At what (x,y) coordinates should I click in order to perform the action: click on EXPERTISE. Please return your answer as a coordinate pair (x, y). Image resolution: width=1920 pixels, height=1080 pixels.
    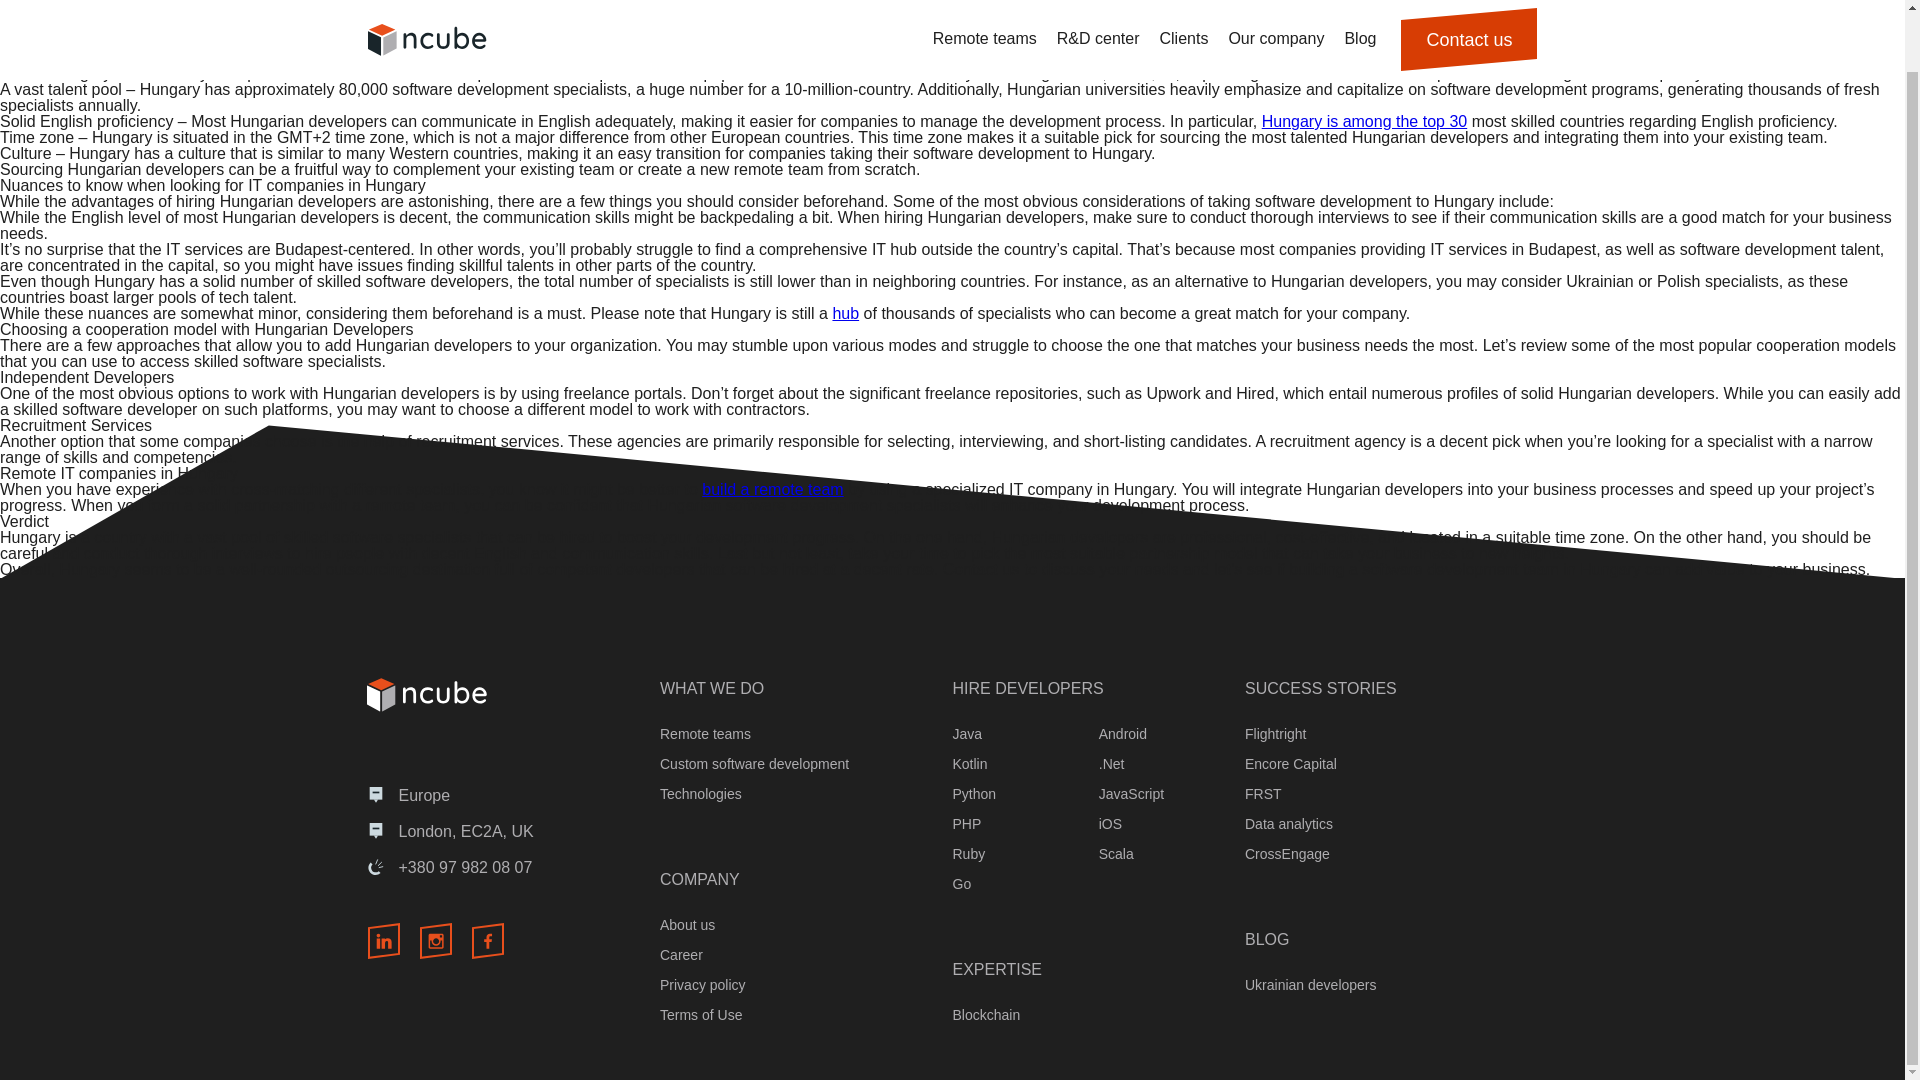
    Looking at the image, I should click on (997, 970).